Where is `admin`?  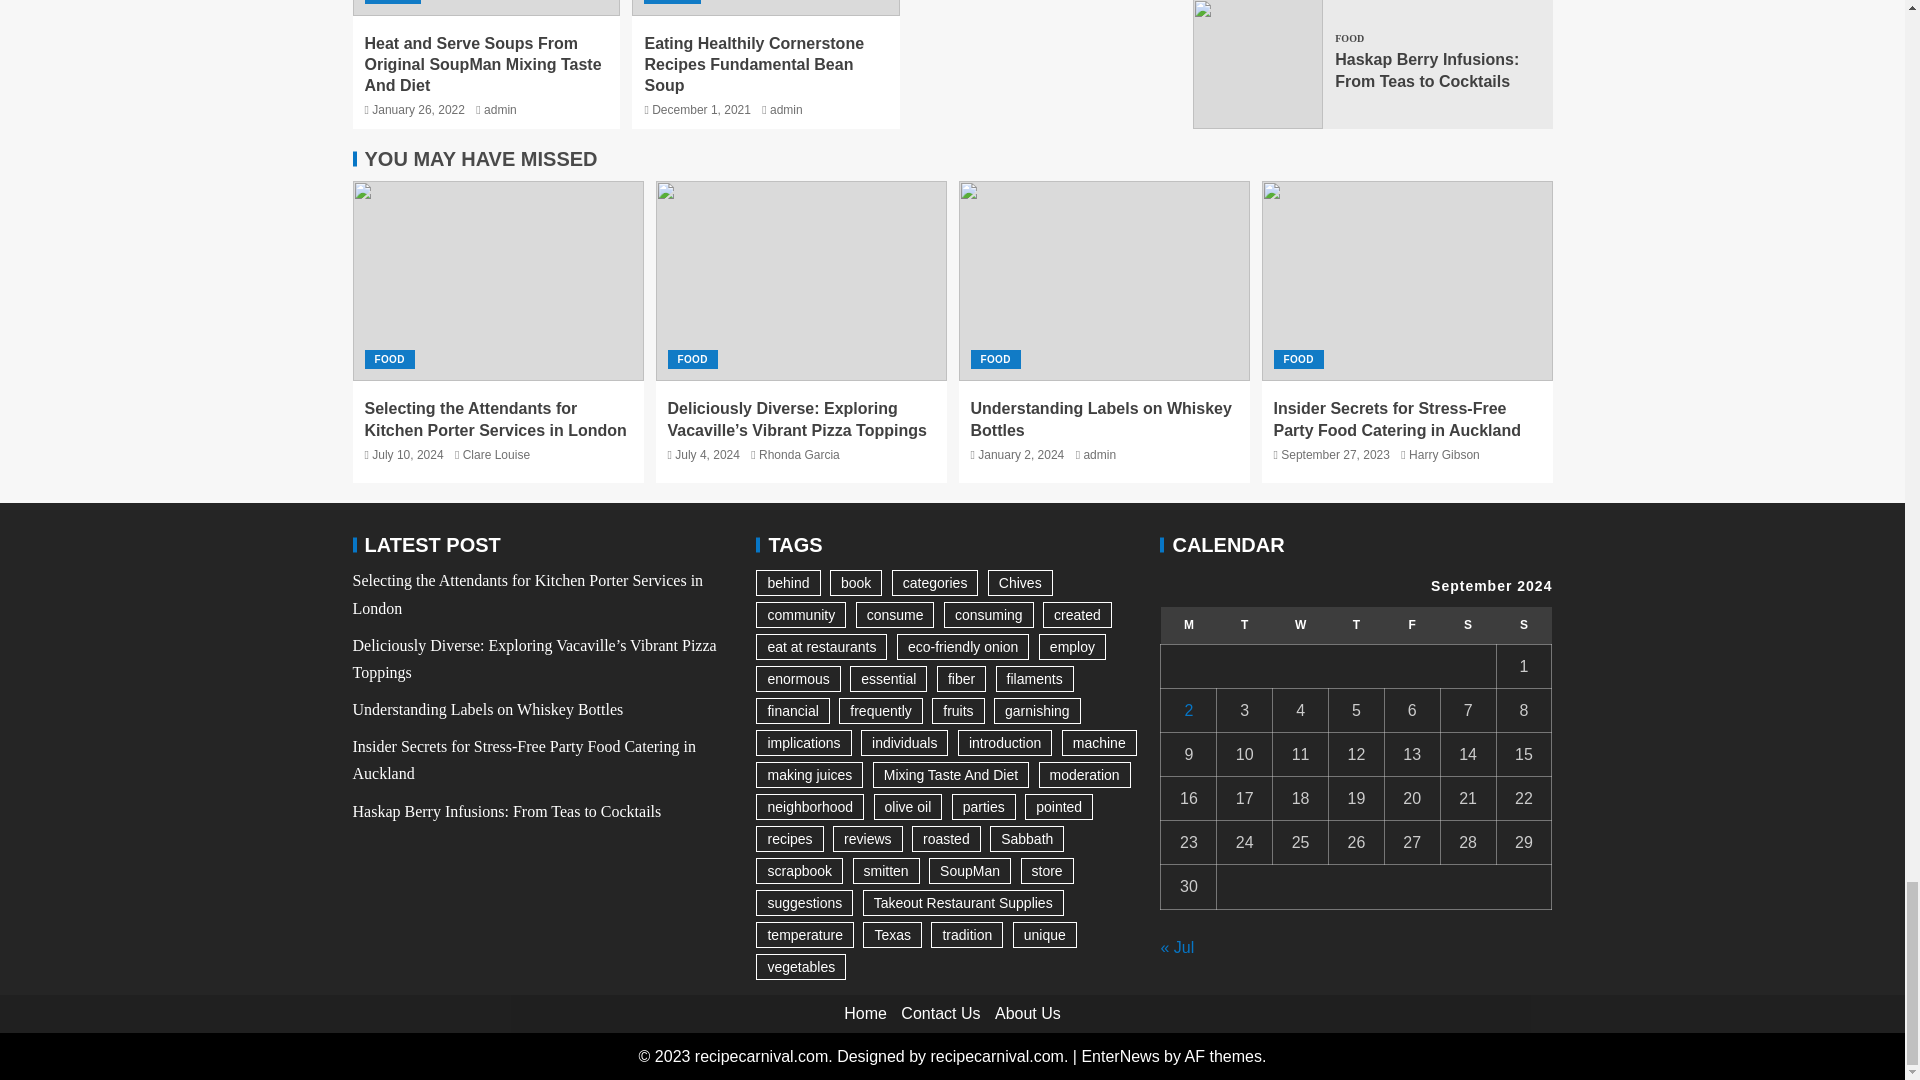
admin is located at coordinates (786, 109).